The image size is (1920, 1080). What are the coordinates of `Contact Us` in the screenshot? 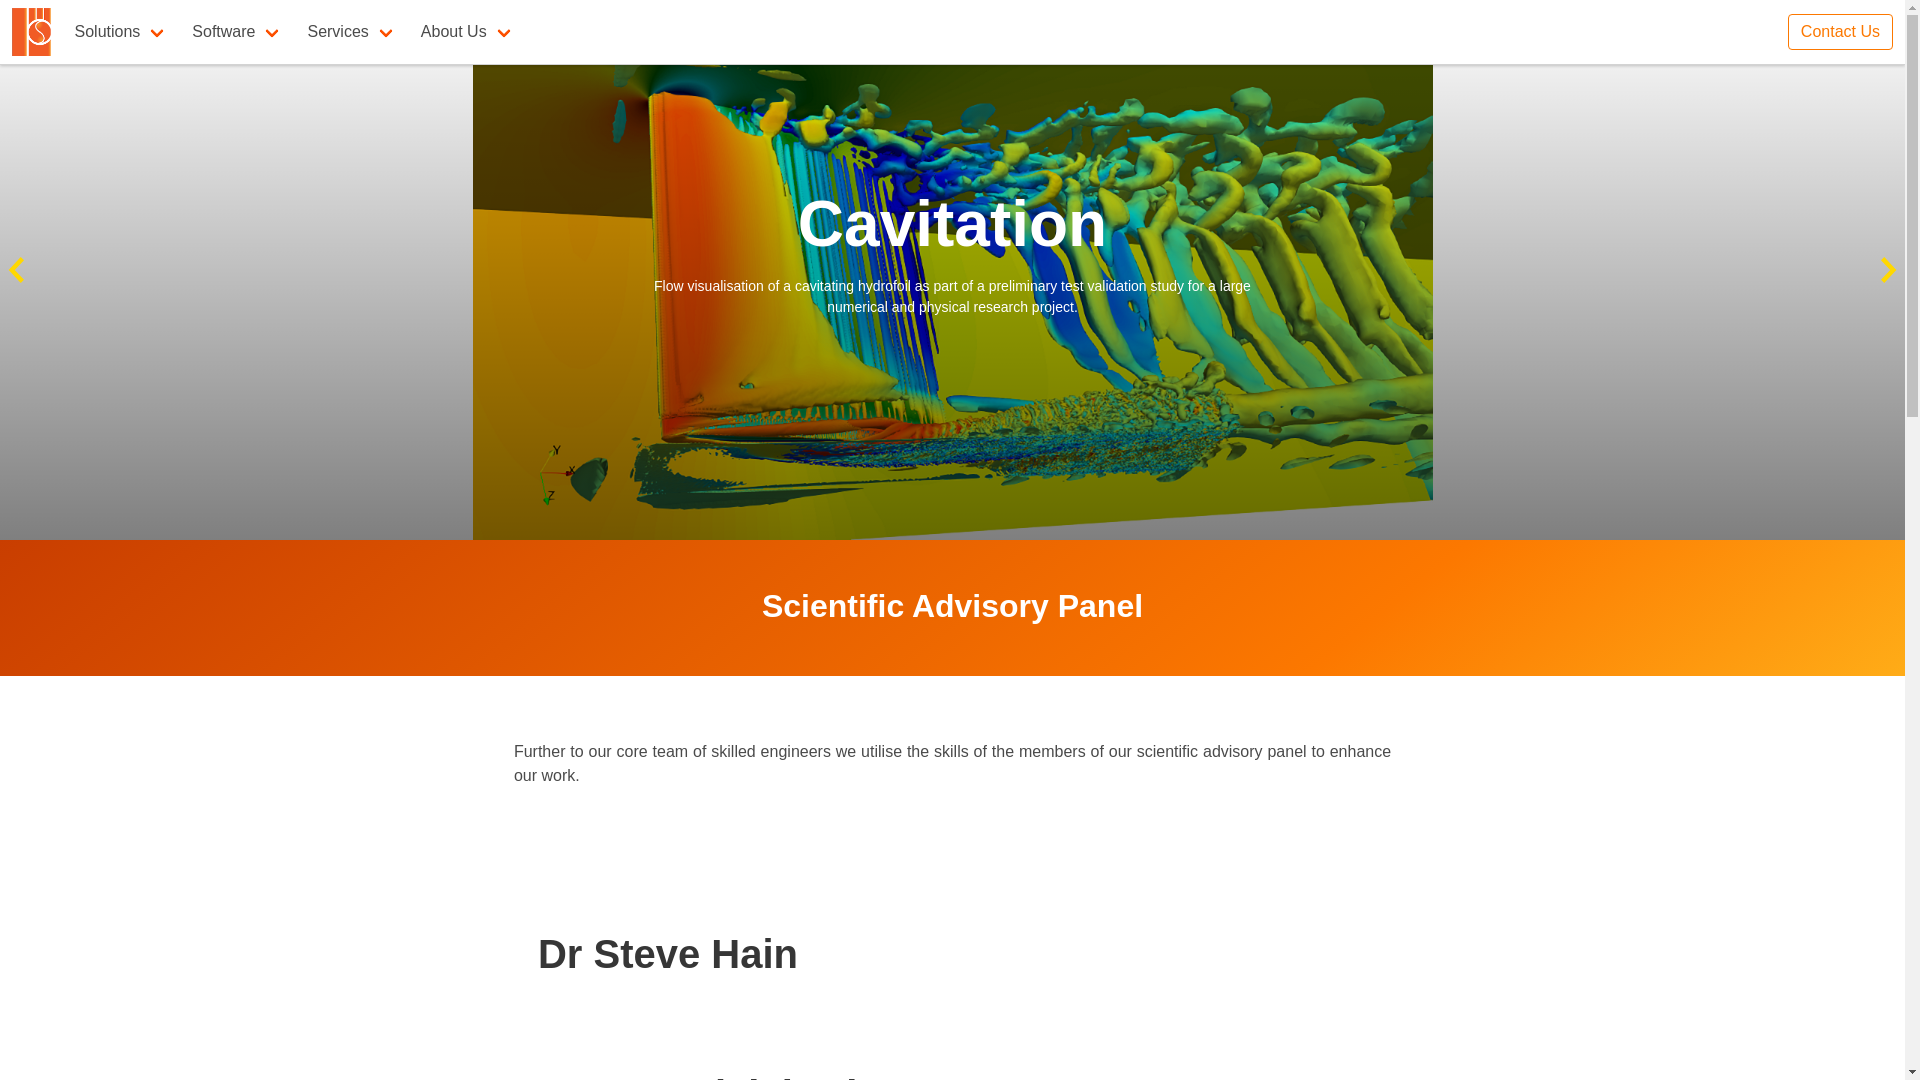 It's located at (1840, 32).